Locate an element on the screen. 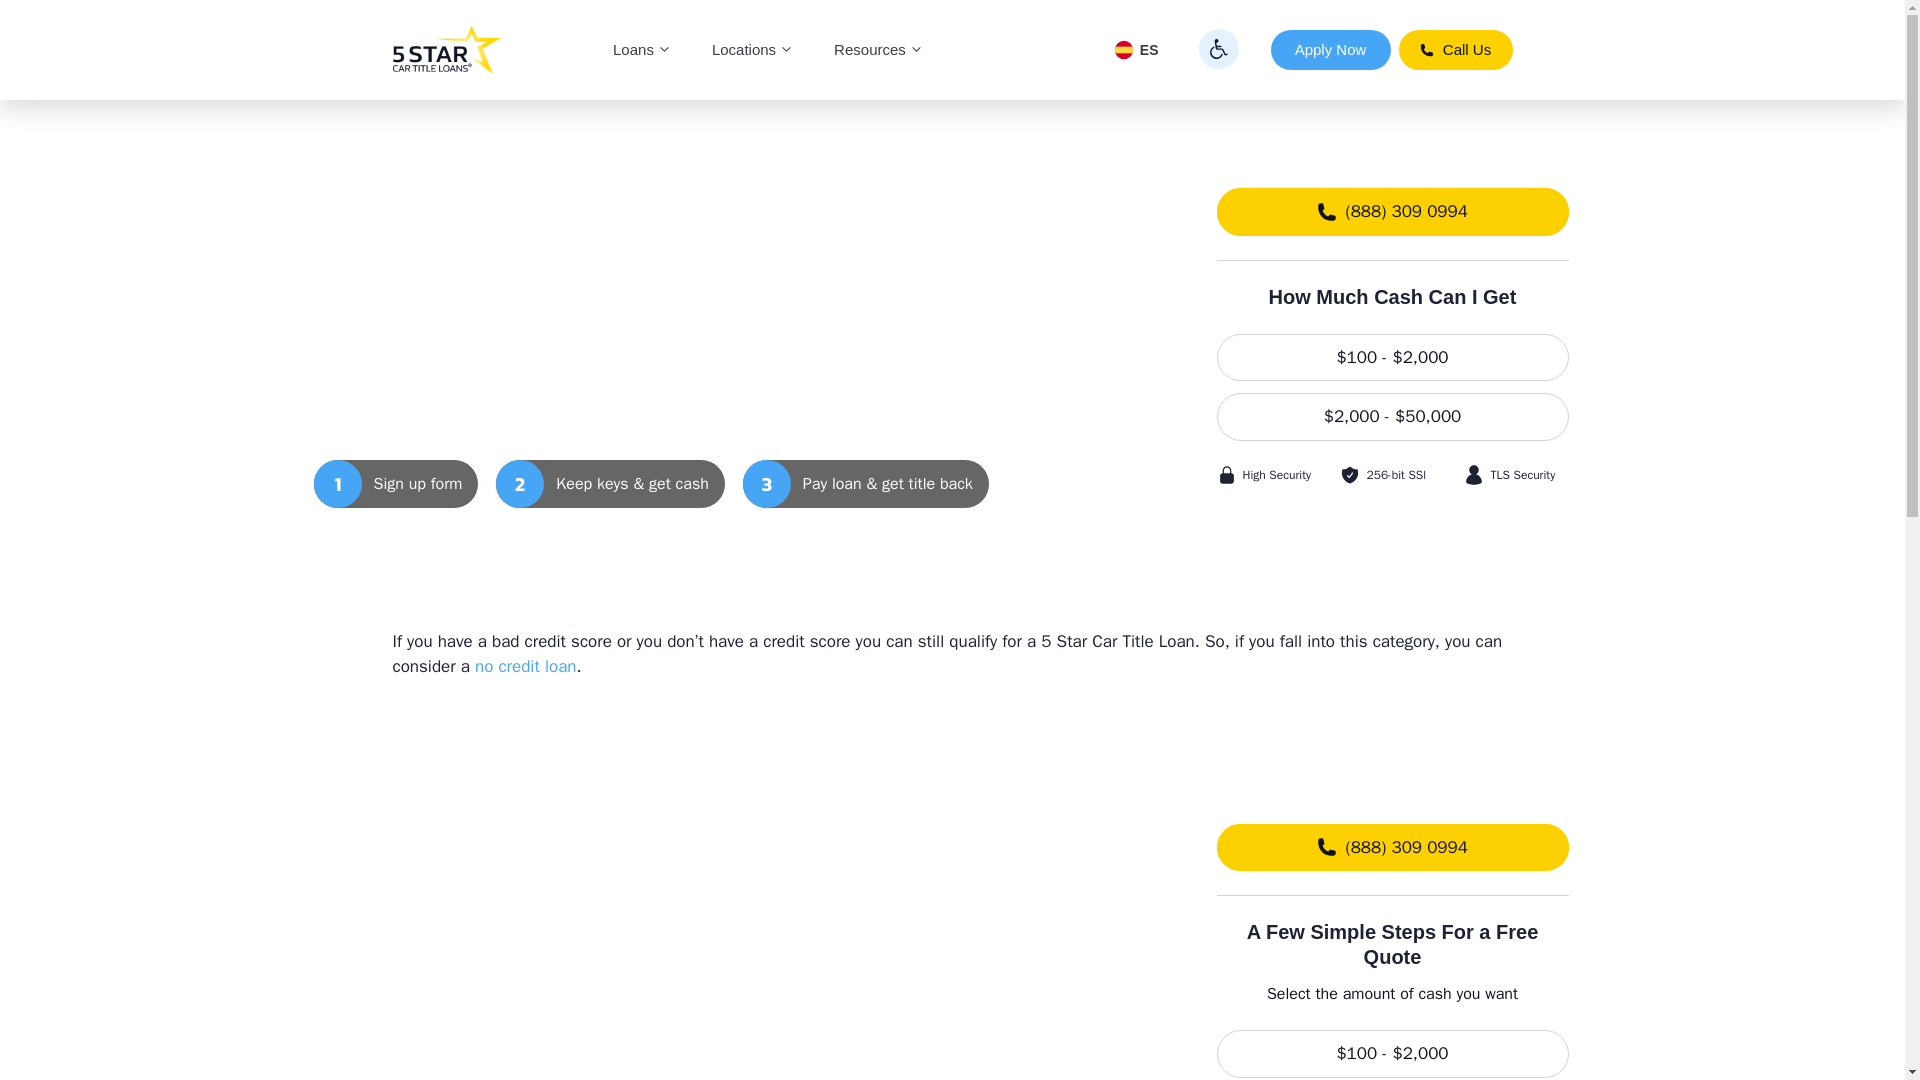  Call Us is located at coordinates (1454, 50).